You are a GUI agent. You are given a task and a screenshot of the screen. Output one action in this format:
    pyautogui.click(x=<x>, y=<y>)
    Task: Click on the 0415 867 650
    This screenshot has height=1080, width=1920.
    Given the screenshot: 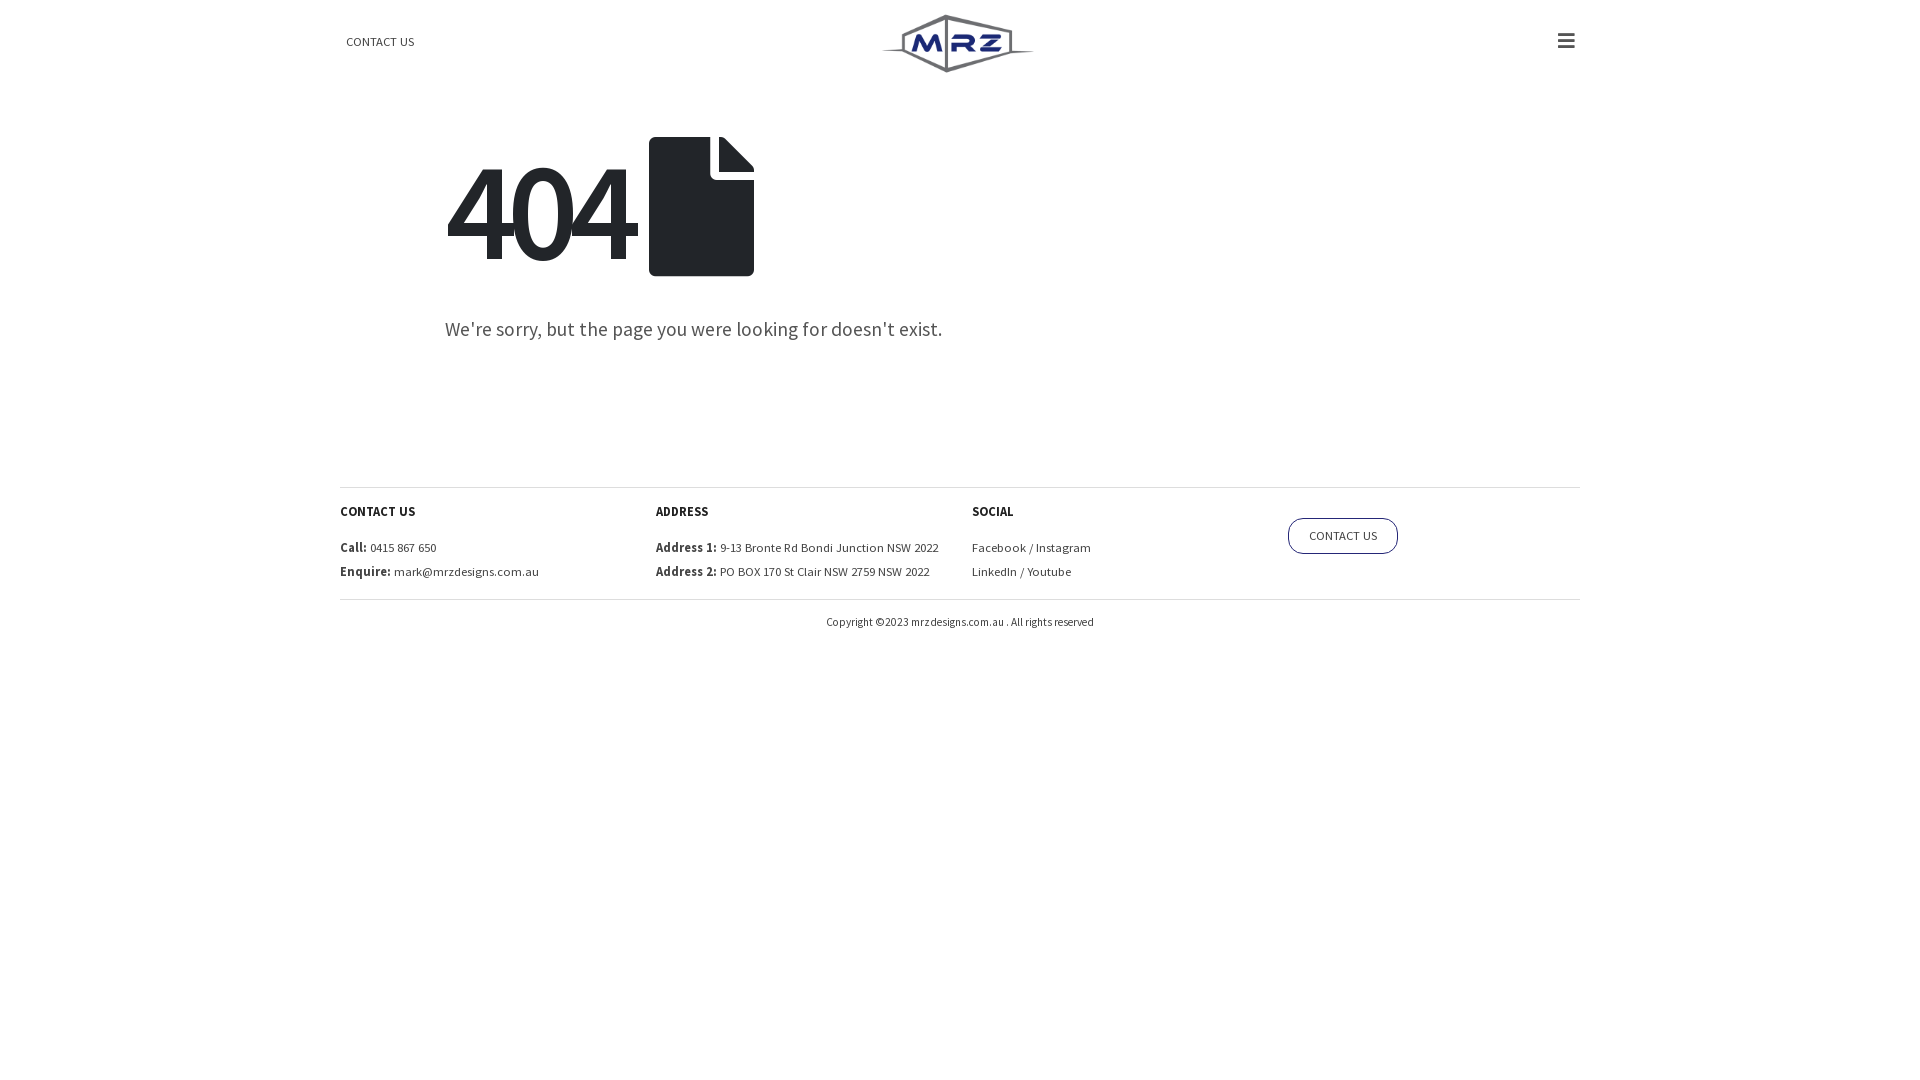 What is the action you would take?
    pyautogui.click(x=402, y=548)
    